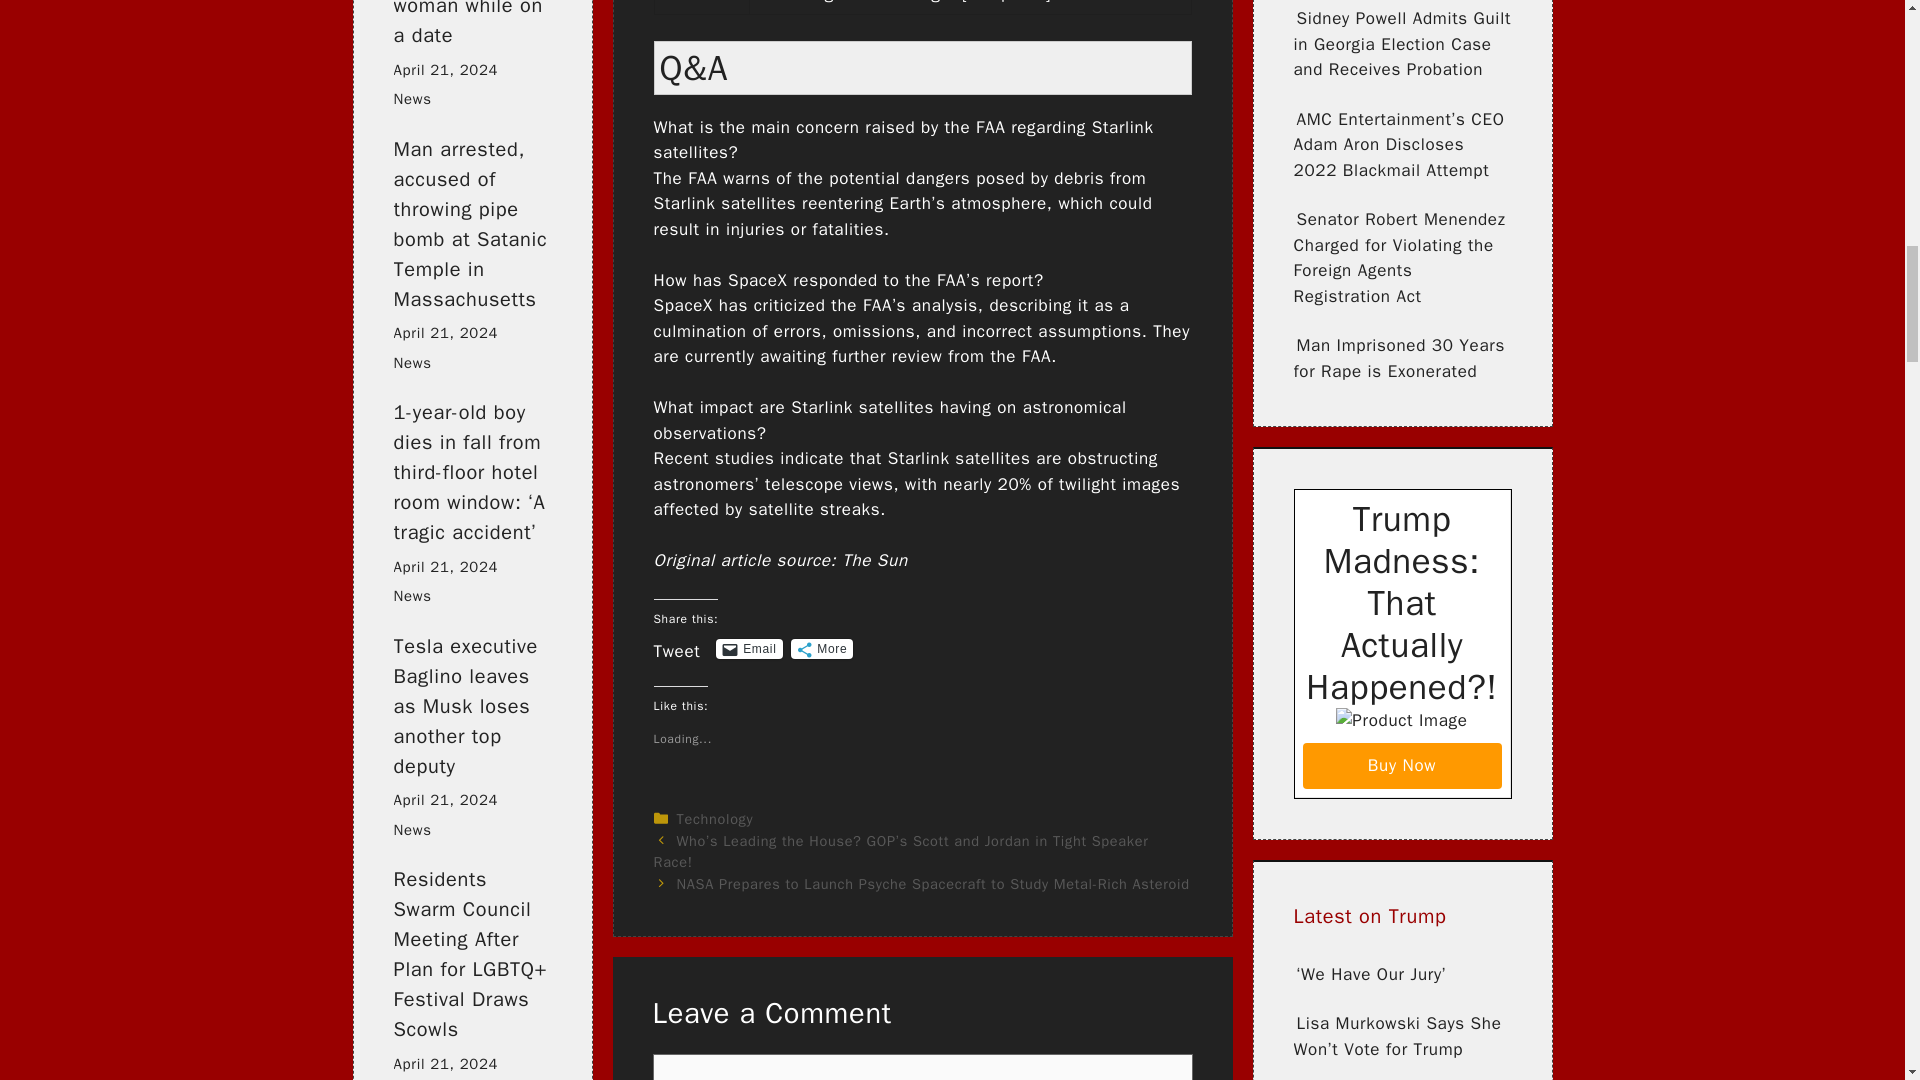 Image resolution: width=1920 pixels, height=1080 pixels. Describe the element at coordinates (822, 648) in the screenshot. I see `More` at that location.